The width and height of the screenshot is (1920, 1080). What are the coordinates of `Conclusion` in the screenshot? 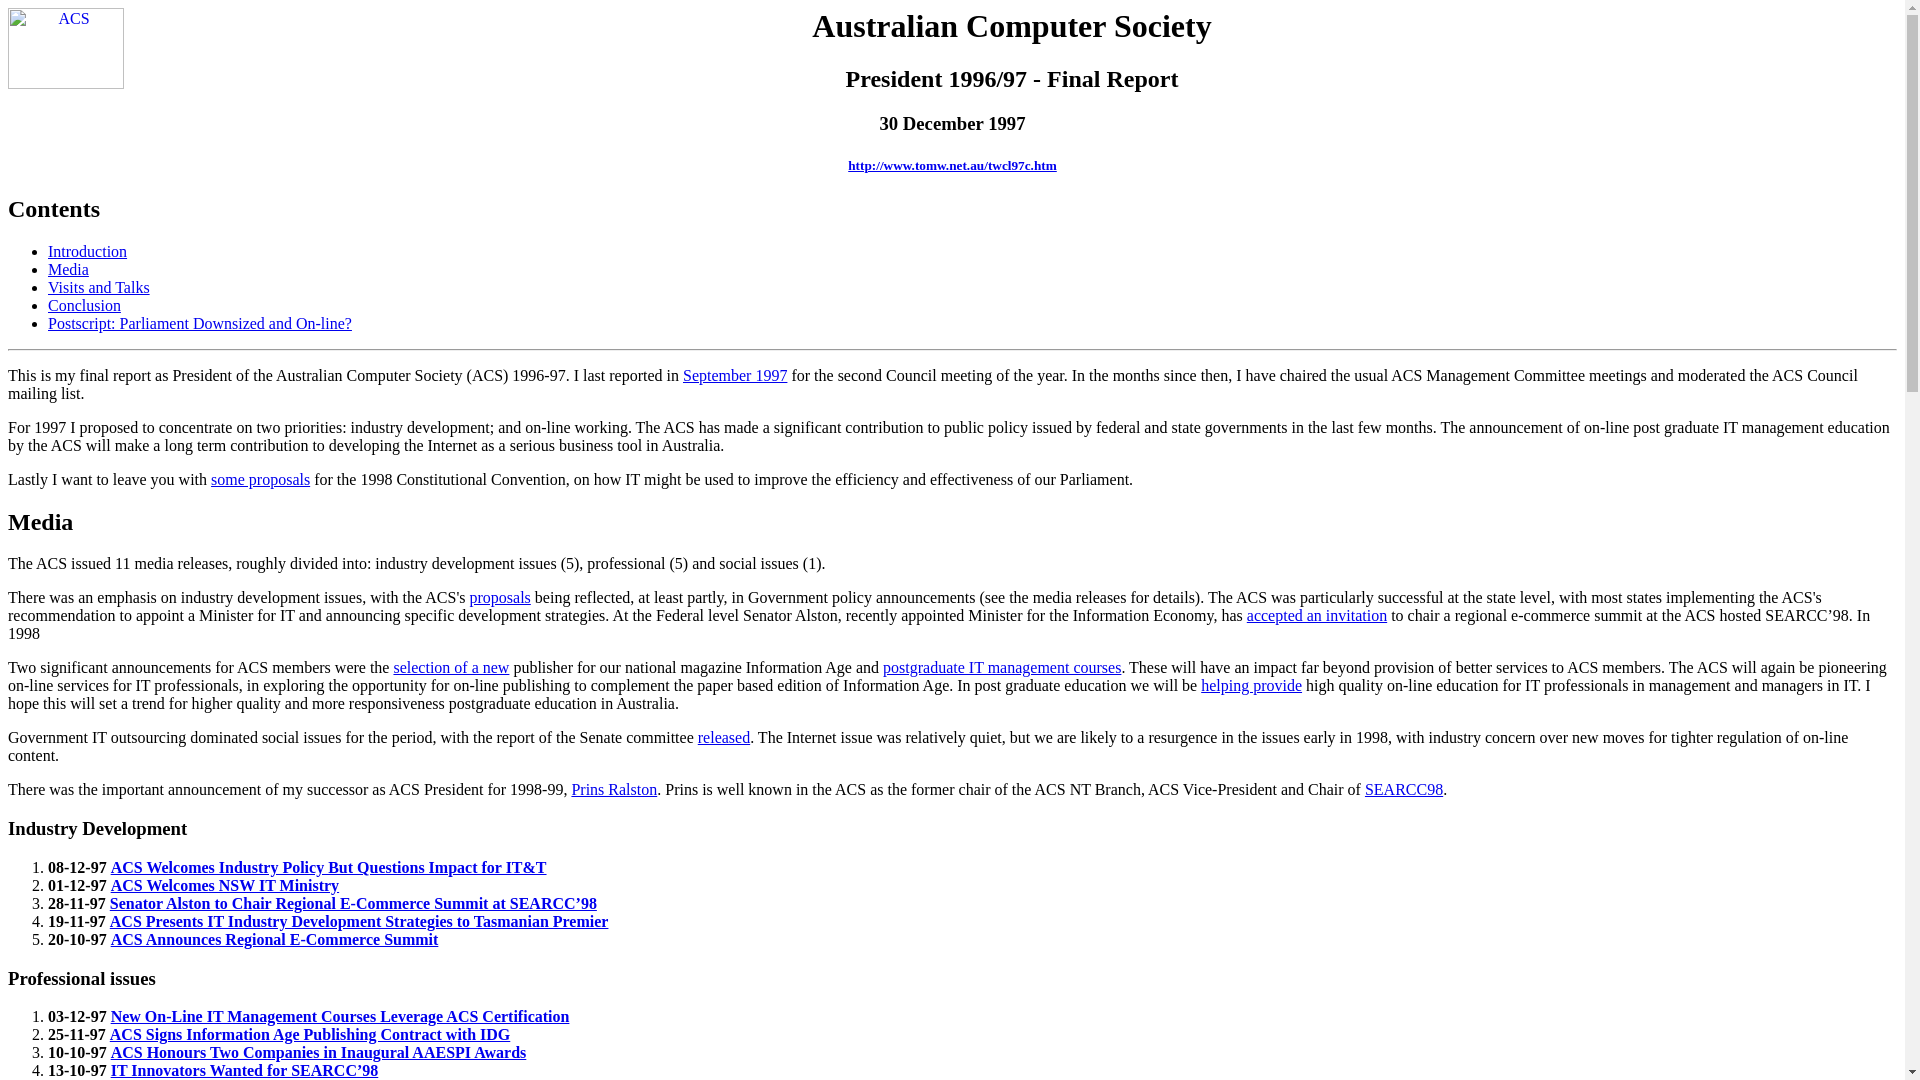 It's located at (84, 306).